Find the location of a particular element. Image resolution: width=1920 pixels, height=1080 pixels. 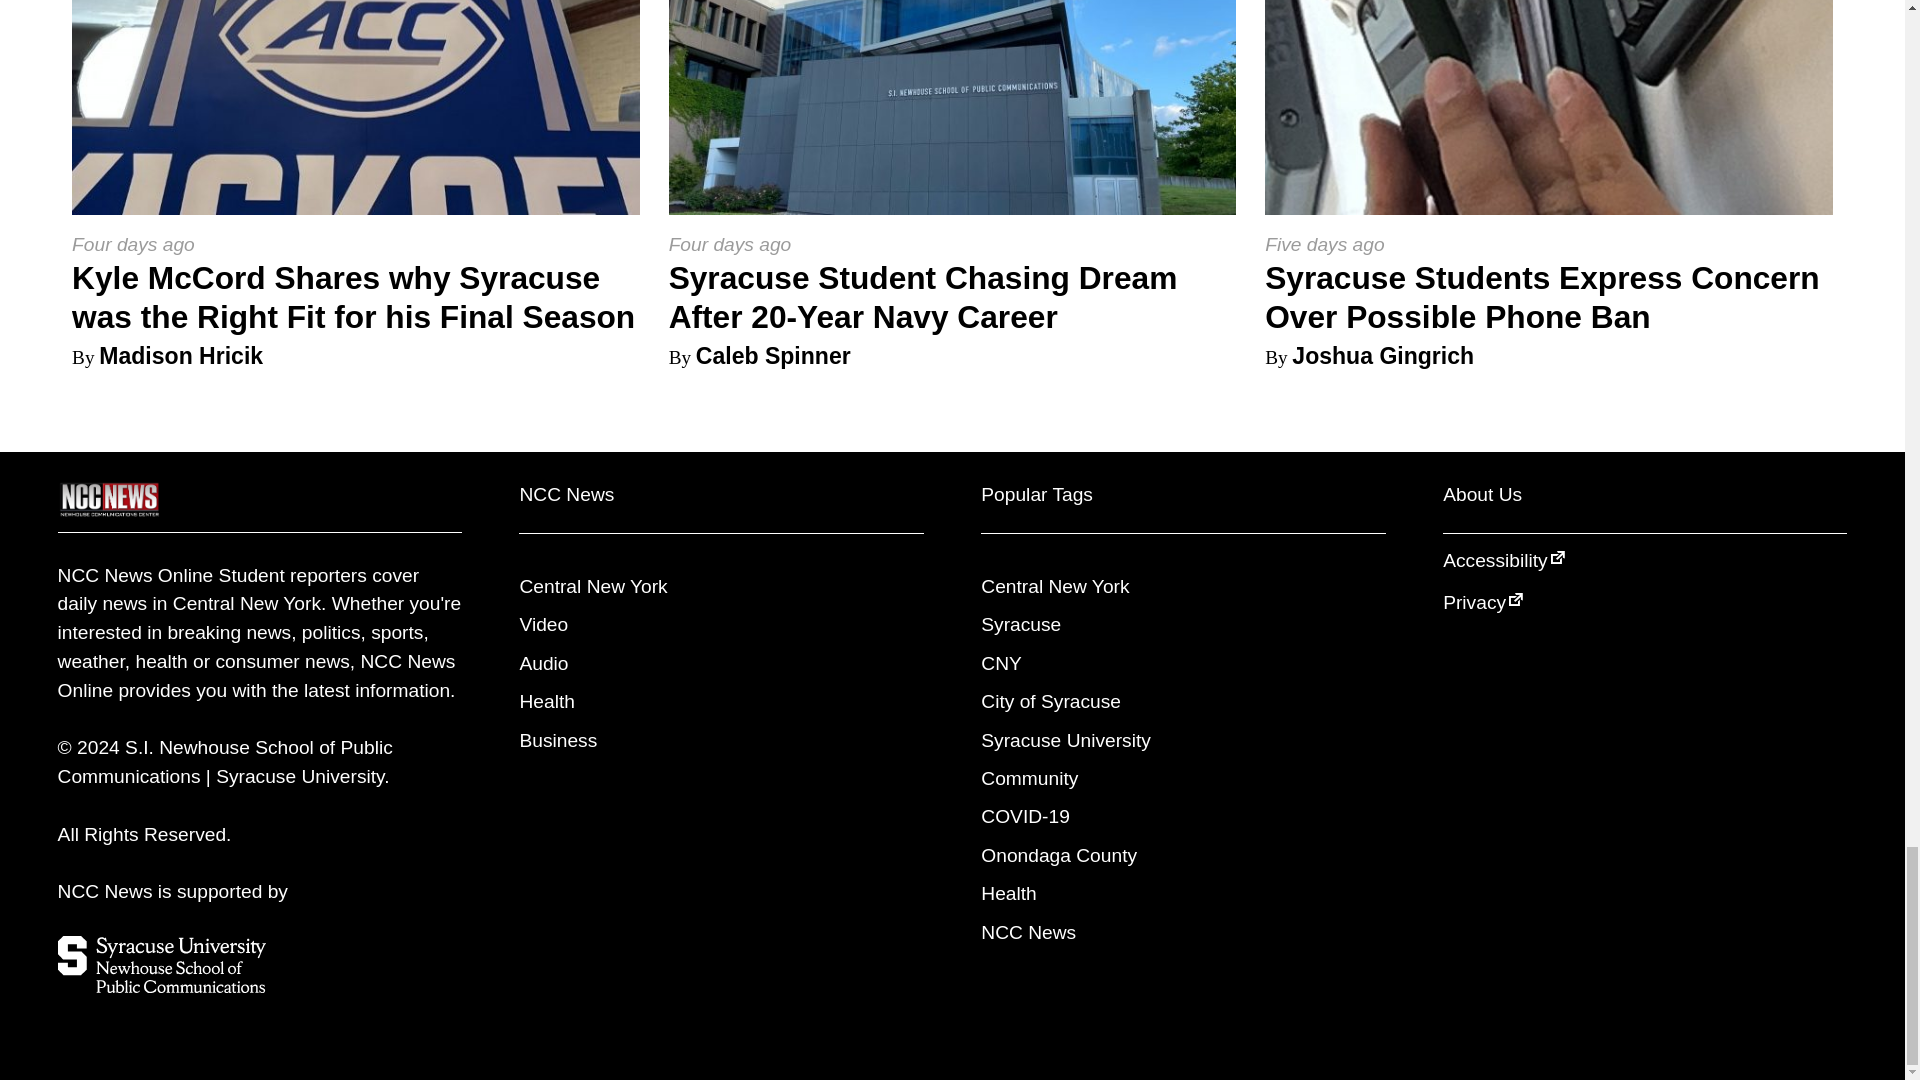

COVID-19 is located at coordinates (1025, 816).